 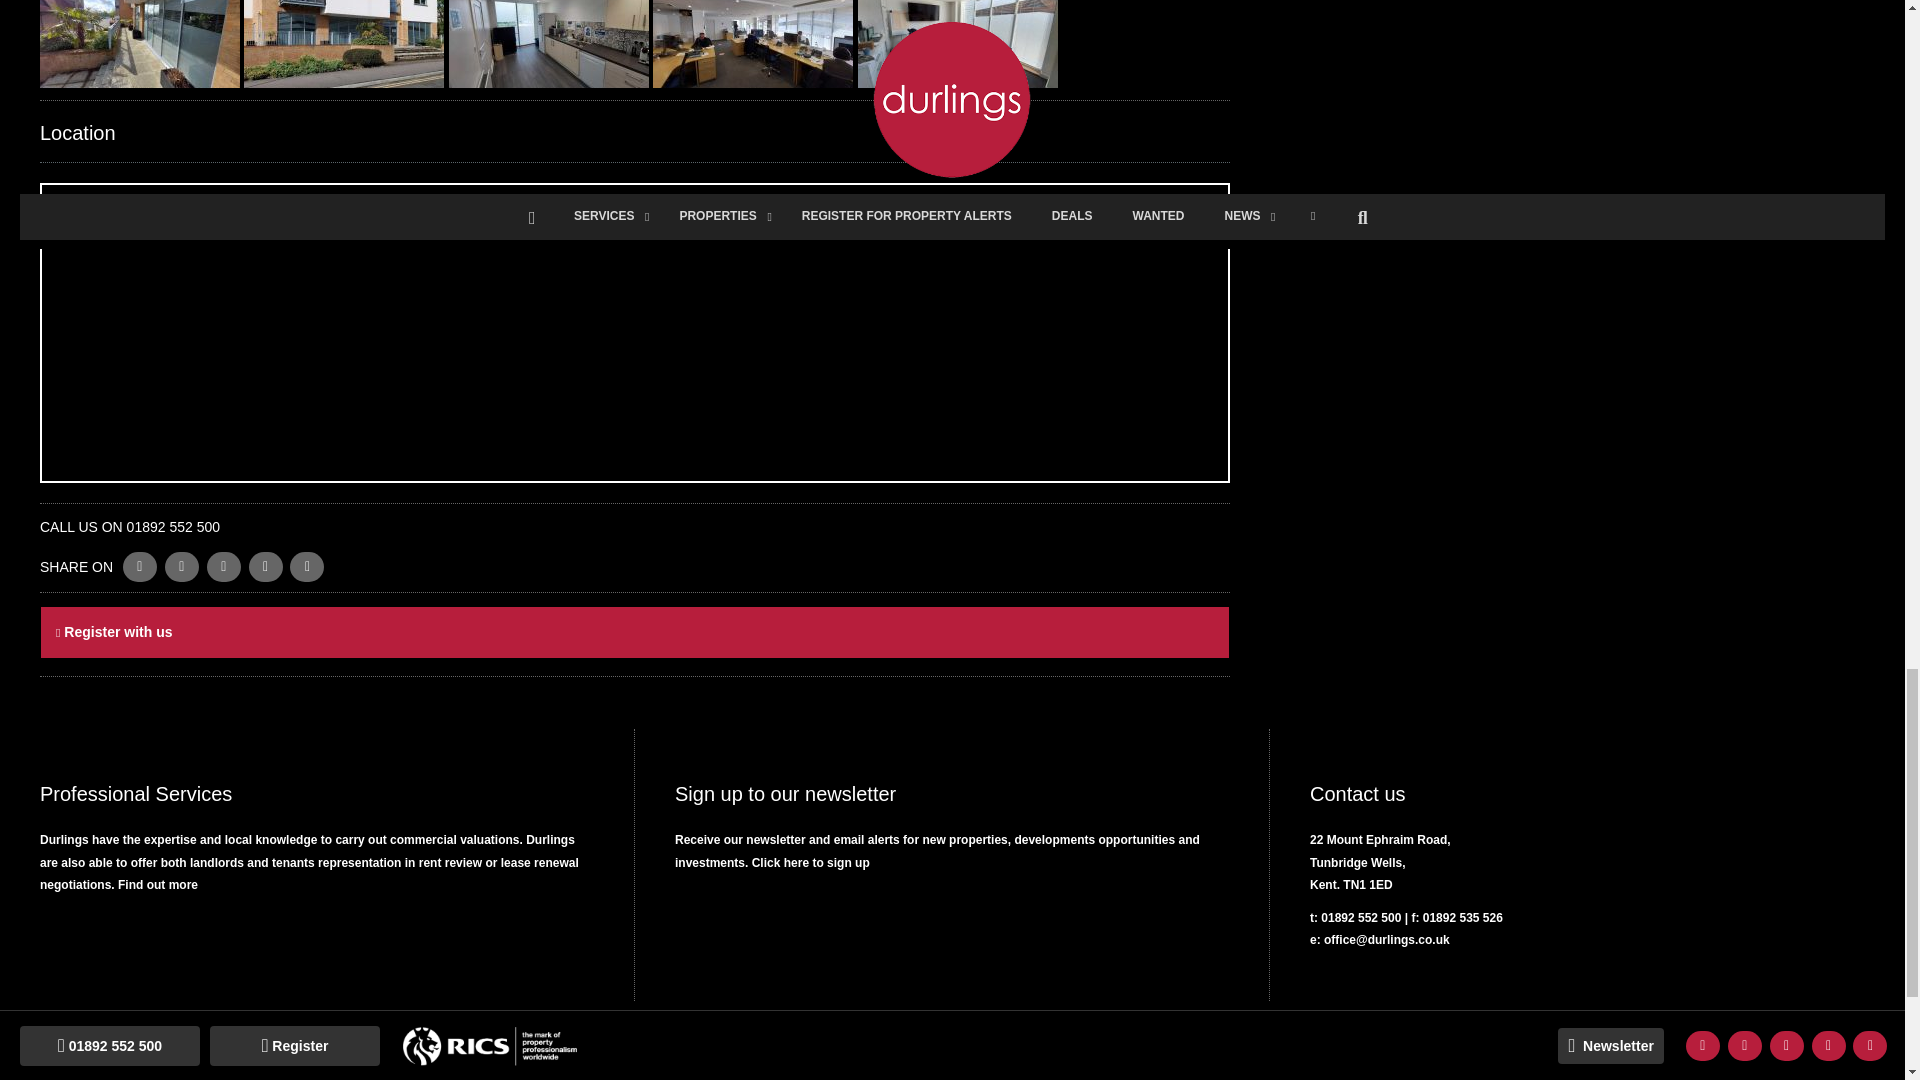 What do you see at coordinates (182, 566) in the screenshot?
I see `Share on Facebook.` at bounding box center [182, 566].